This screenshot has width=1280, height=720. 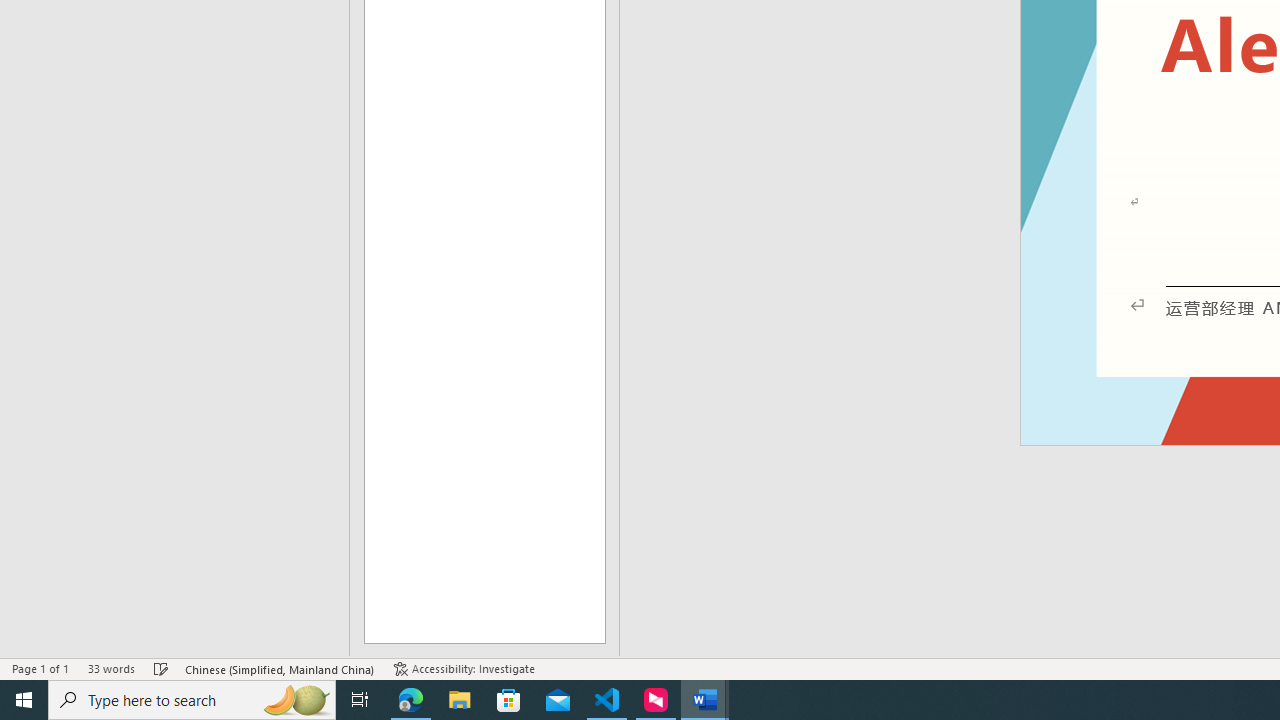 What do you see at coordinates (40, 668) in the screenshot?
I see `Page Number Page 1 of 1` at bounding box center [40, 668].